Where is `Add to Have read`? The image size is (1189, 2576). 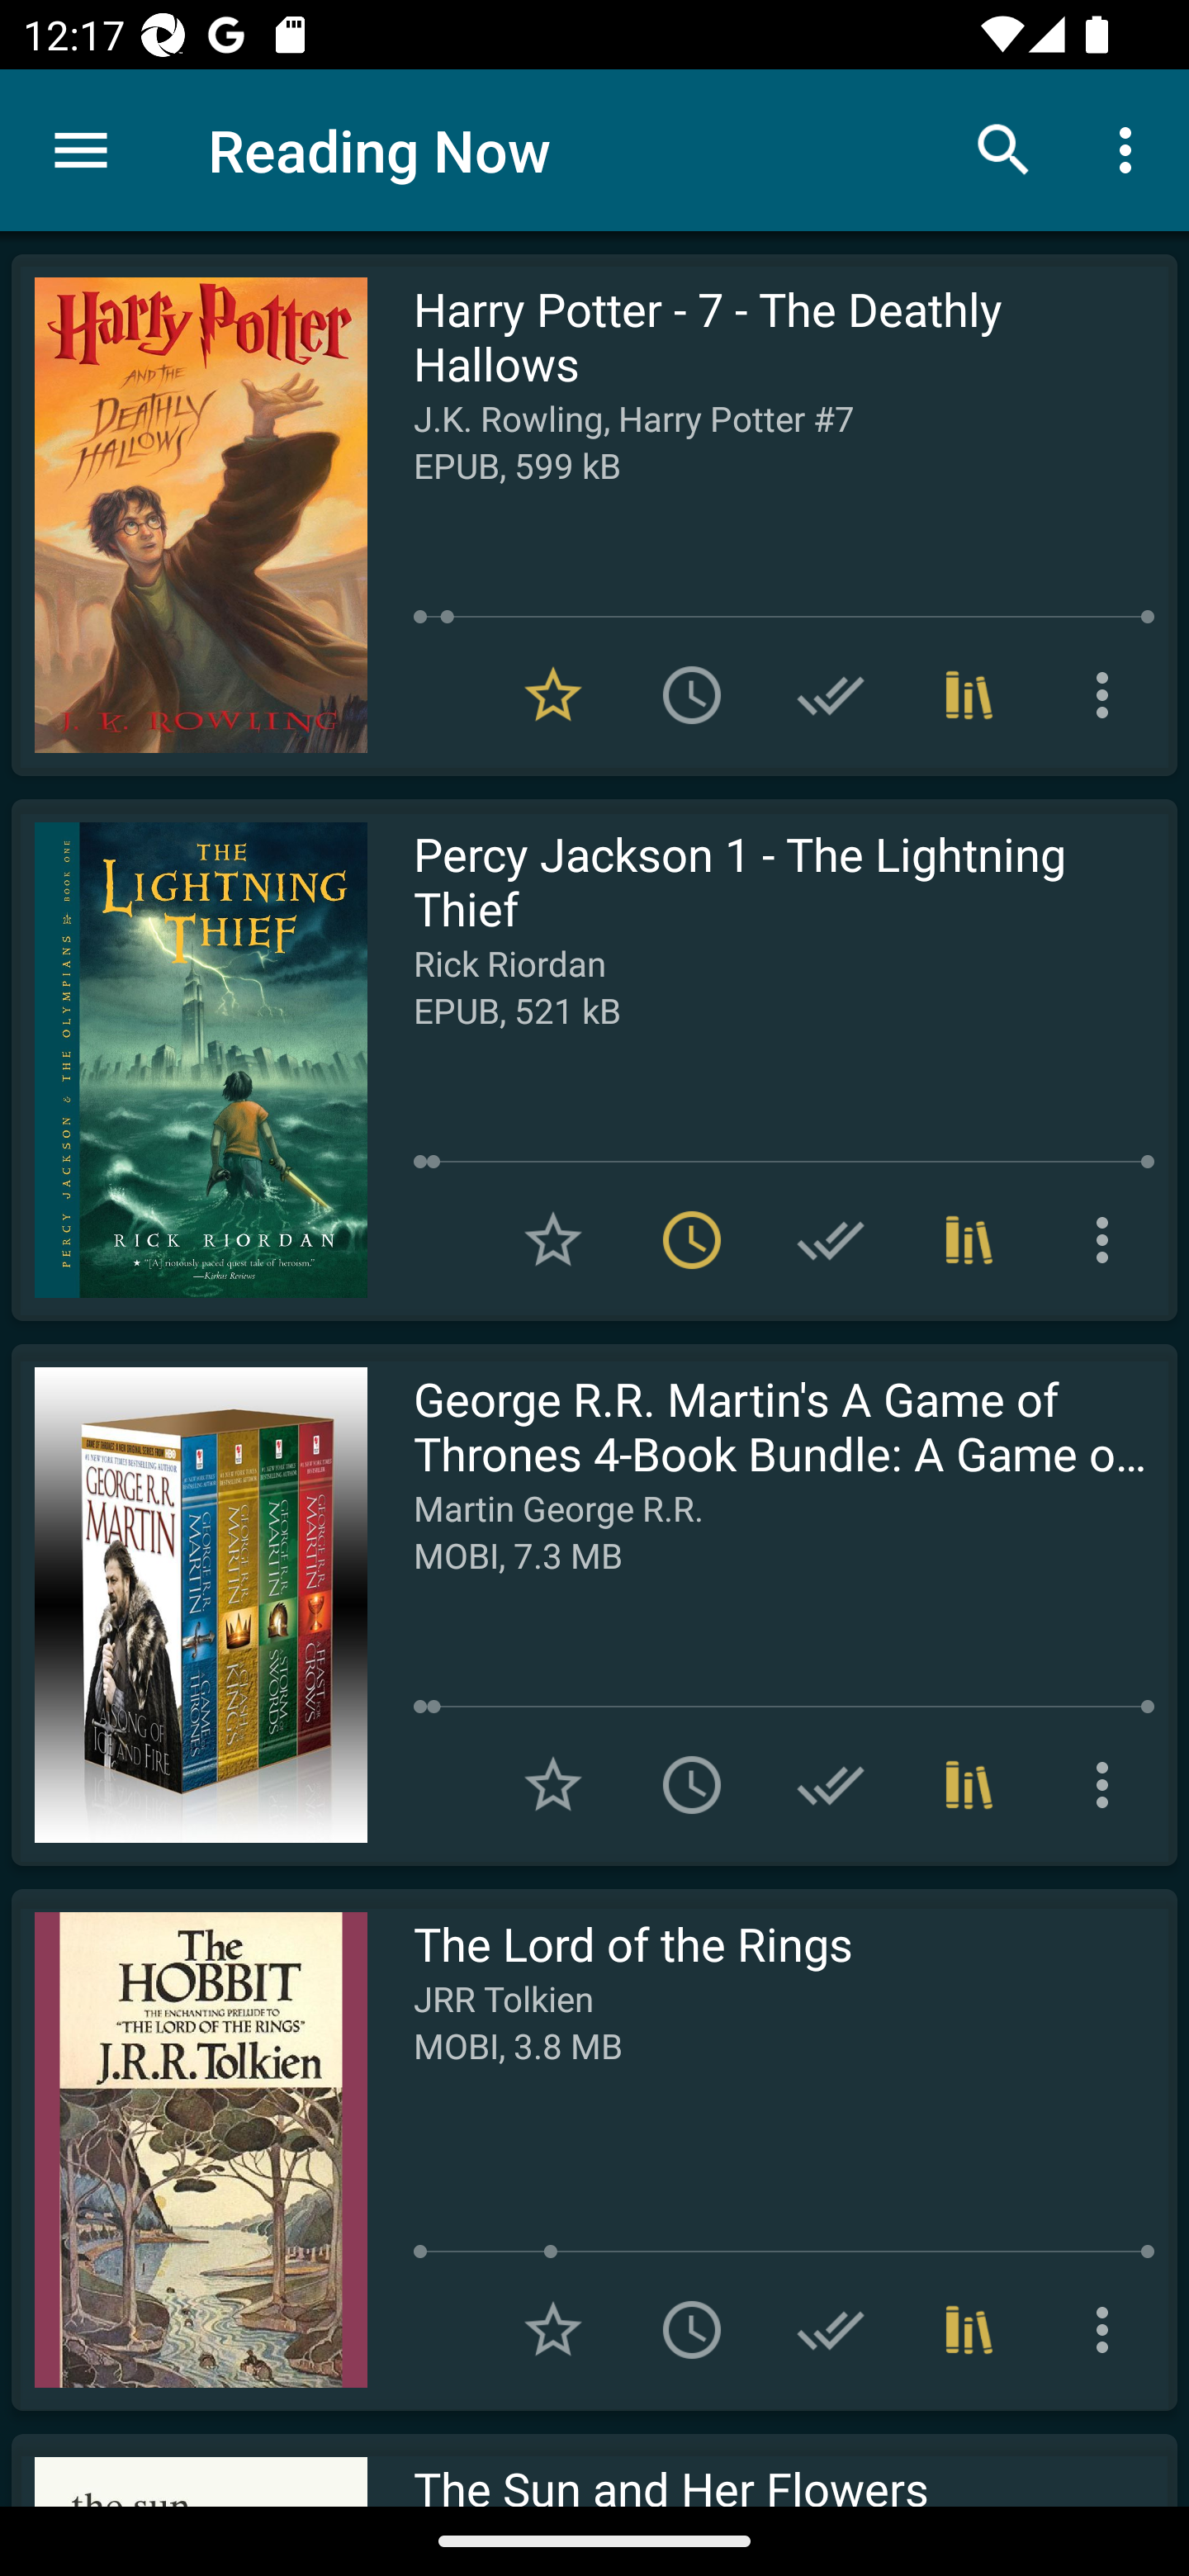 Add to Have read is located at coordinates (831, 1238).